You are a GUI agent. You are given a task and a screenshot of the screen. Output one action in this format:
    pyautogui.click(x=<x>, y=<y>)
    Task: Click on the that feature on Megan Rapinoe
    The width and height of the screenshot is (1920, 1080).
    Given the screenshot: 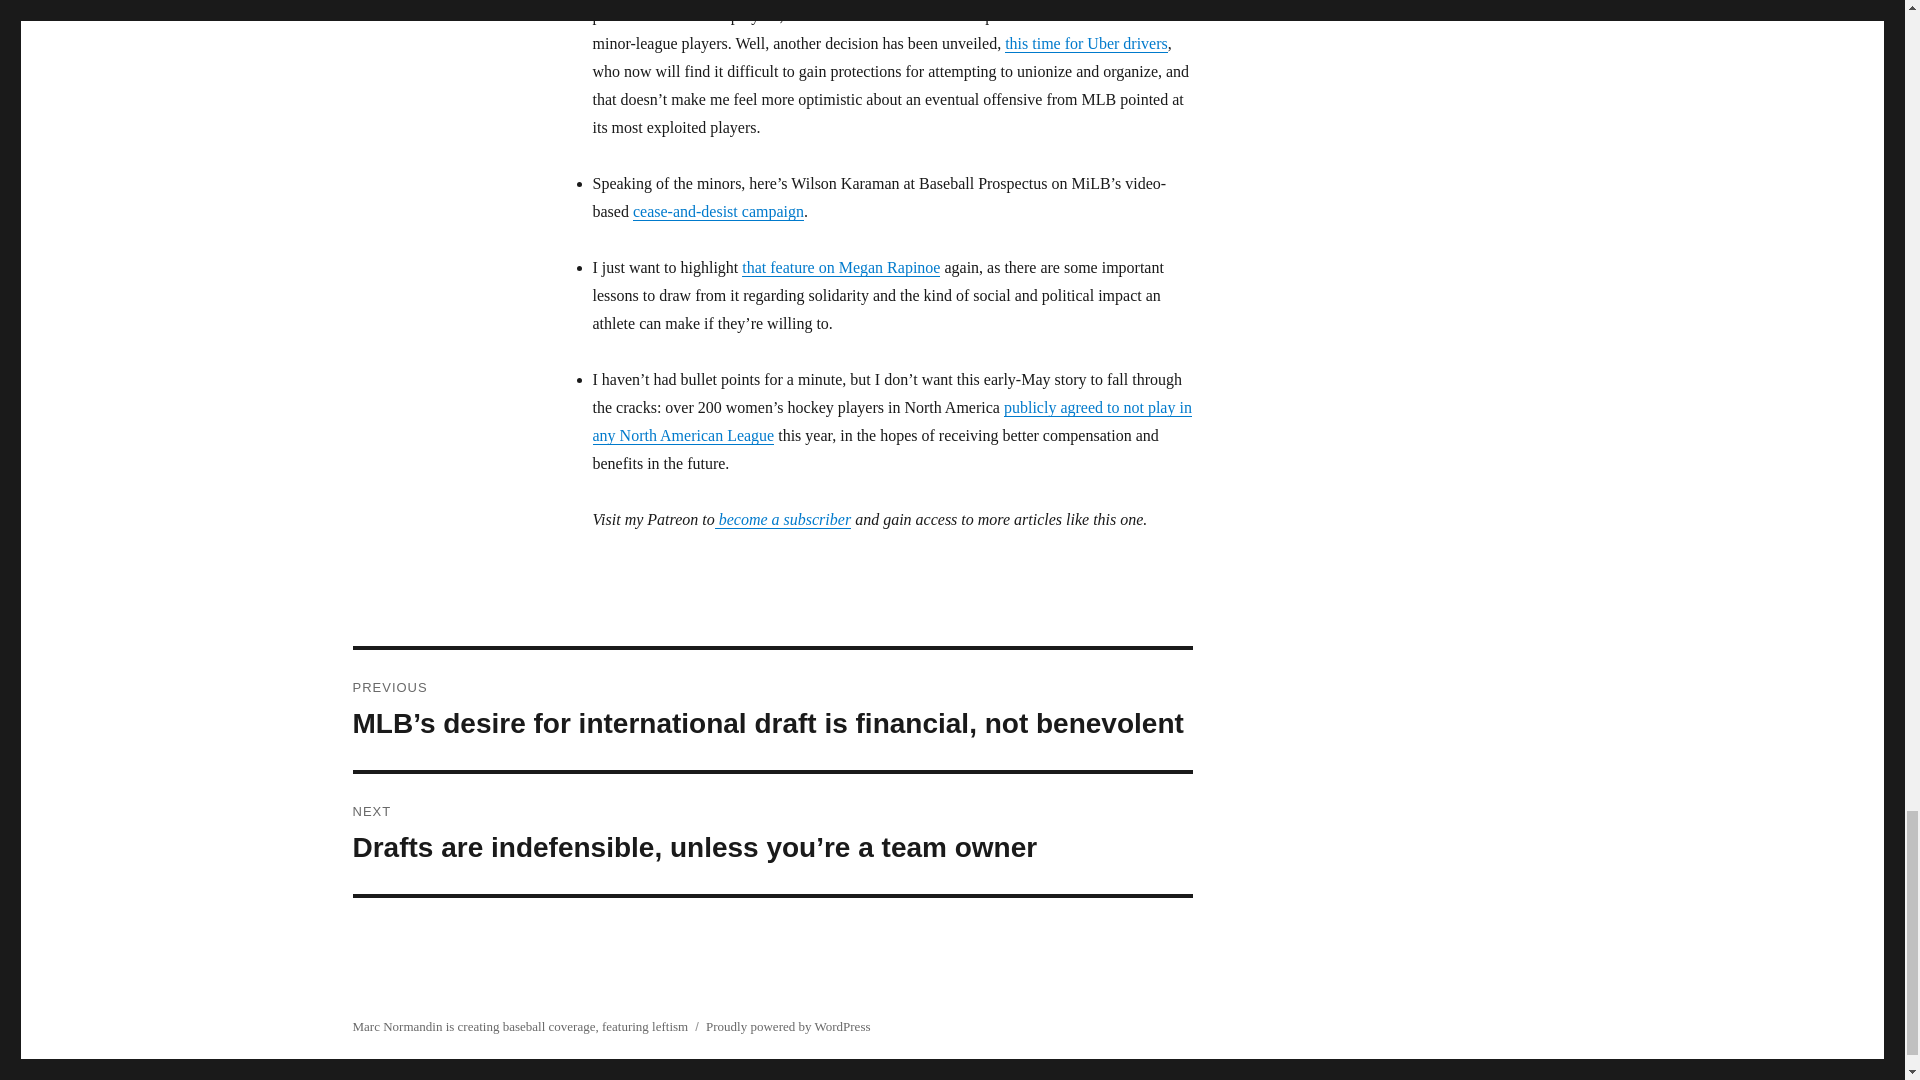 What is the action you would take?
    pyautogui.click(x=840, y=268)
    